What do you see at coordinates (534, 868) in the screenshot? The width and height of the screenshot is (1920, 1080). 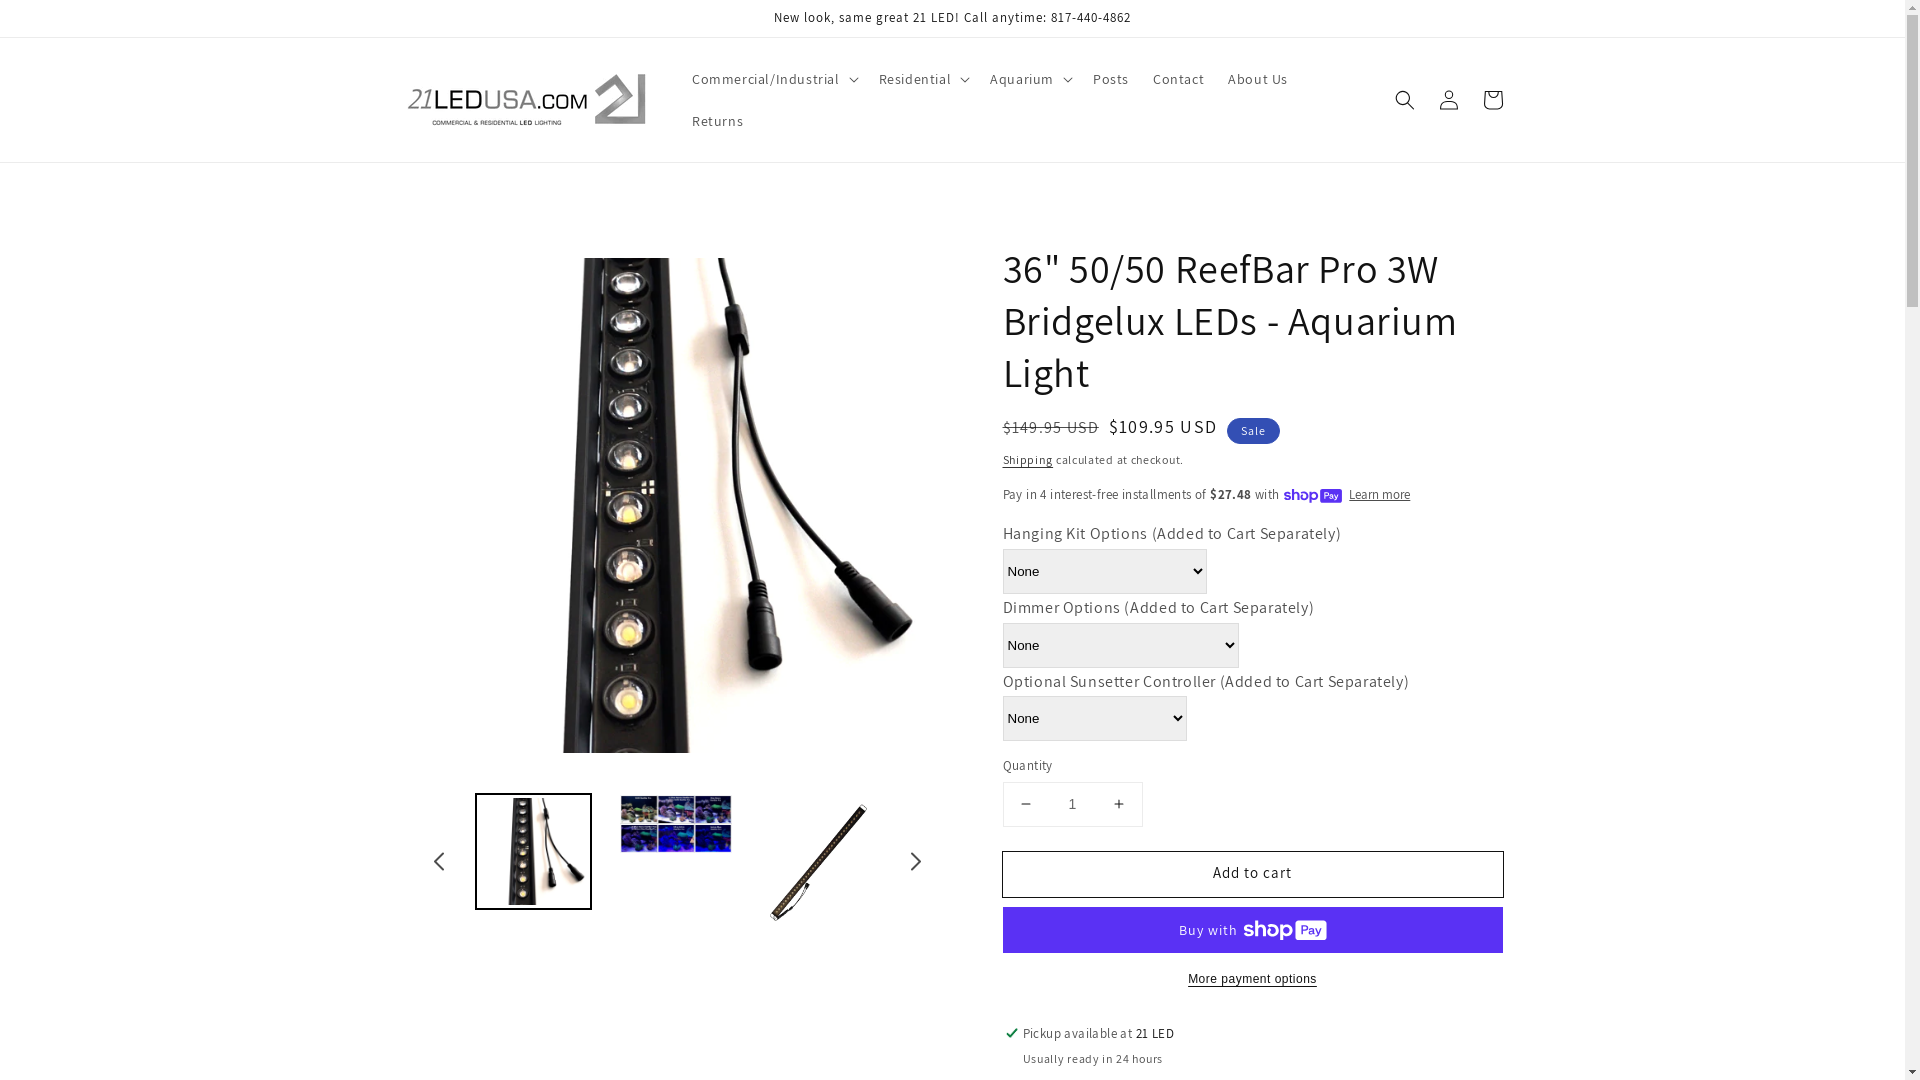 I see `0` at bounding box center [534, 868].